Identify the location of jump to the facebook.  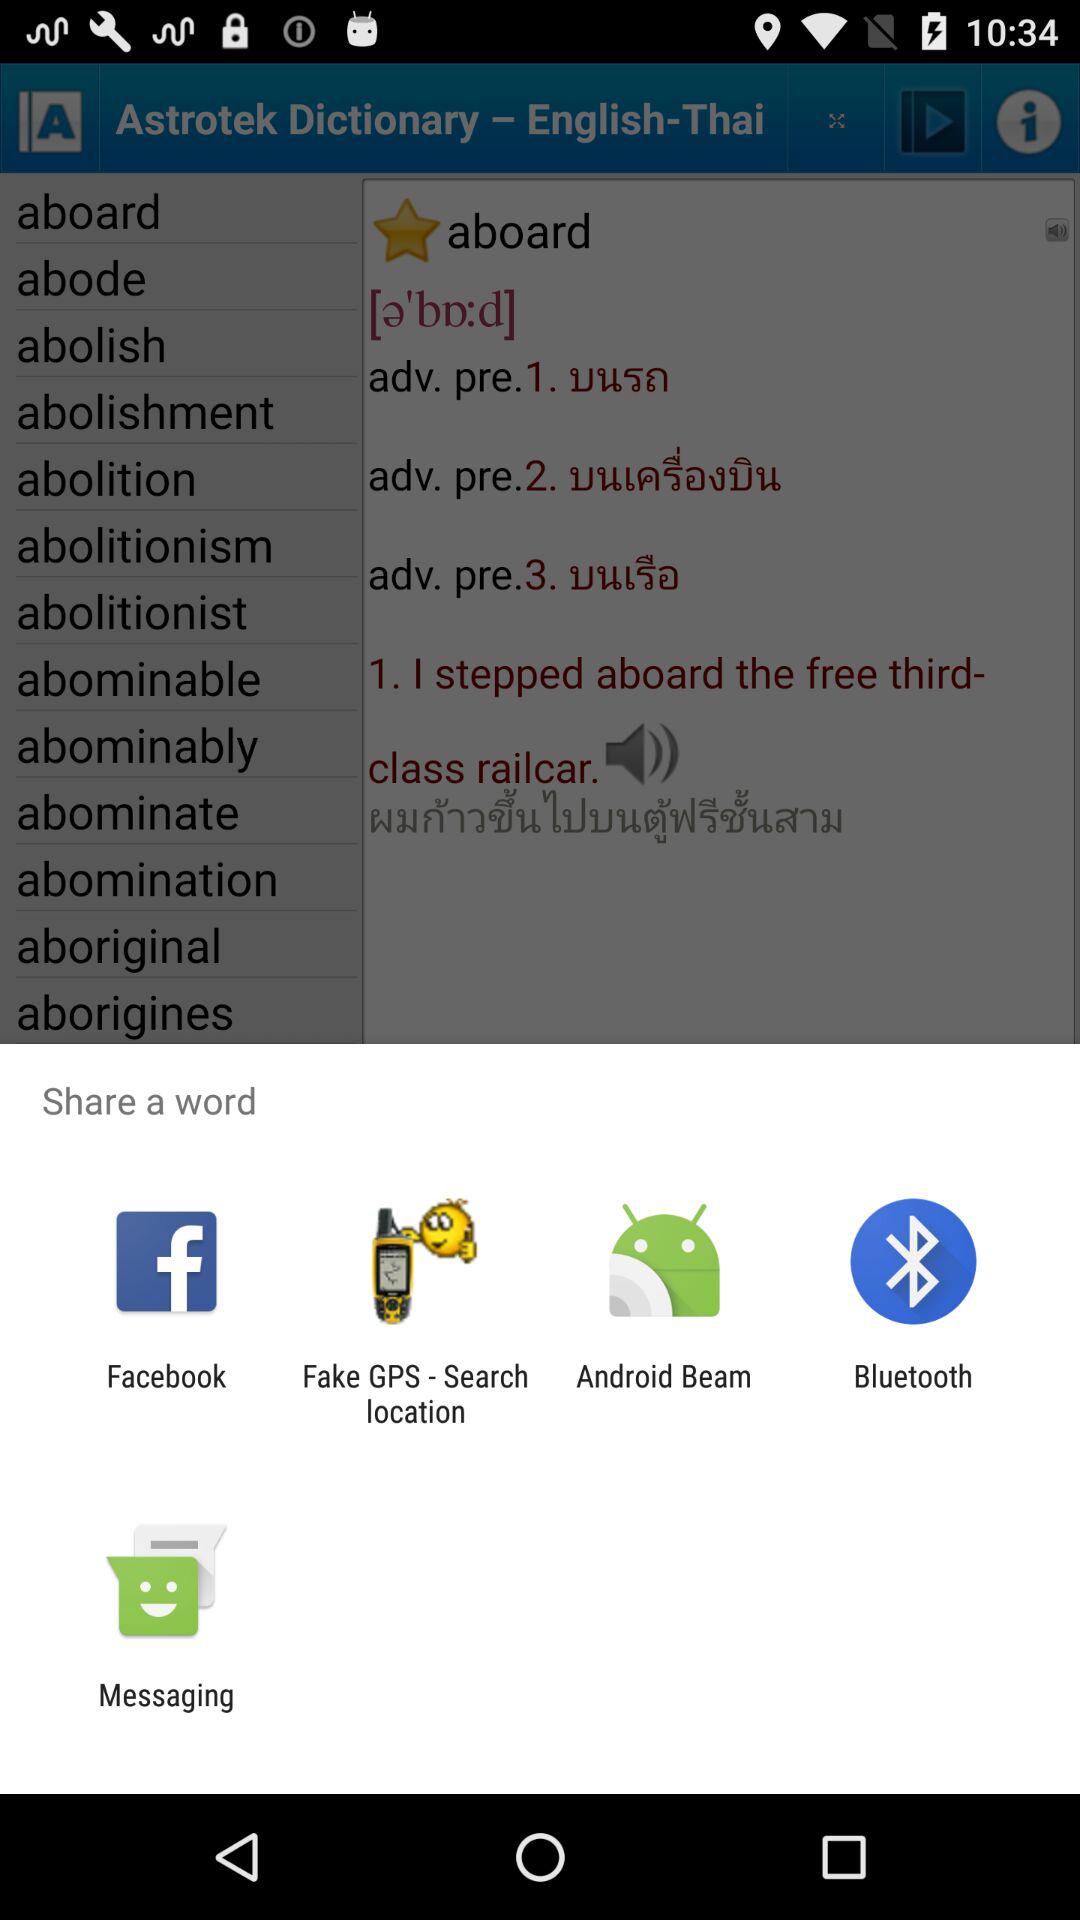
(166, 1393).